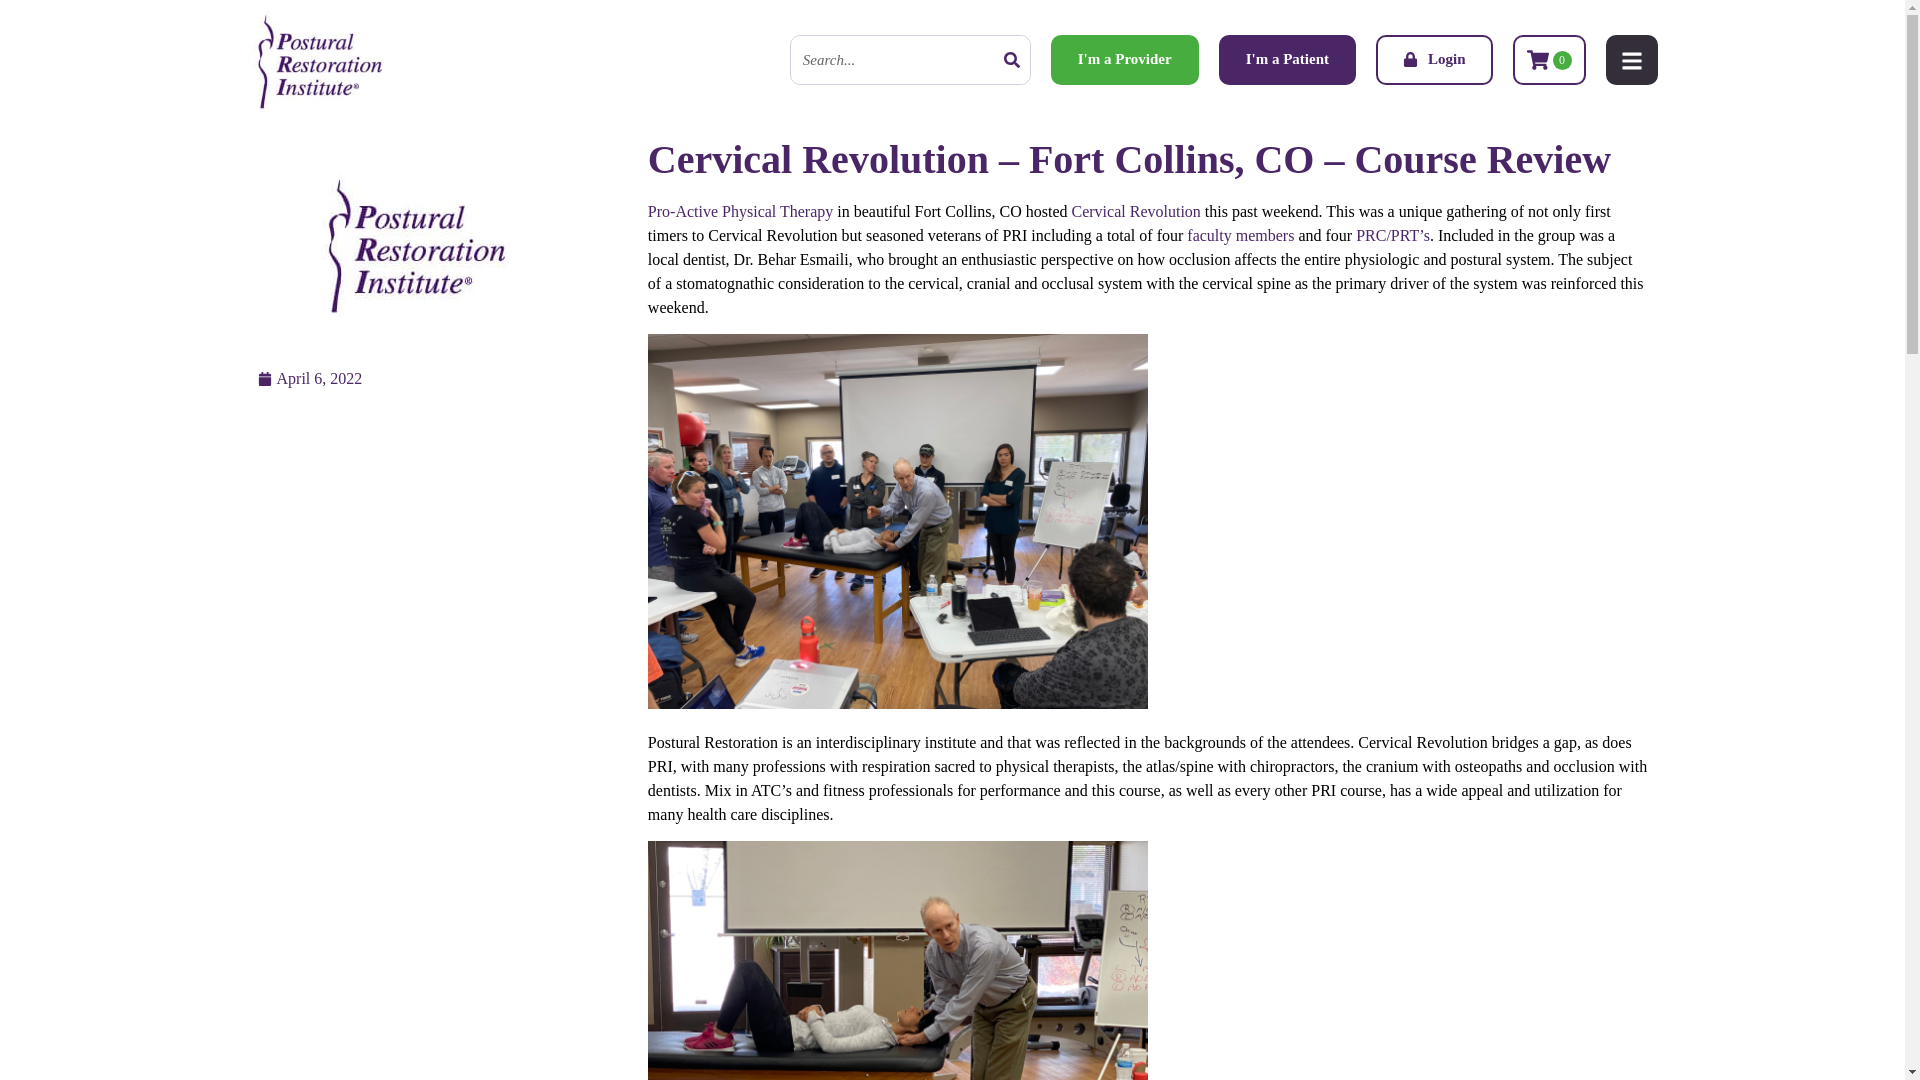  What do you see at coordinates (1124, 60) in the screenshot?
I see `I'm a Provider` at bounding box center [1124, 60].